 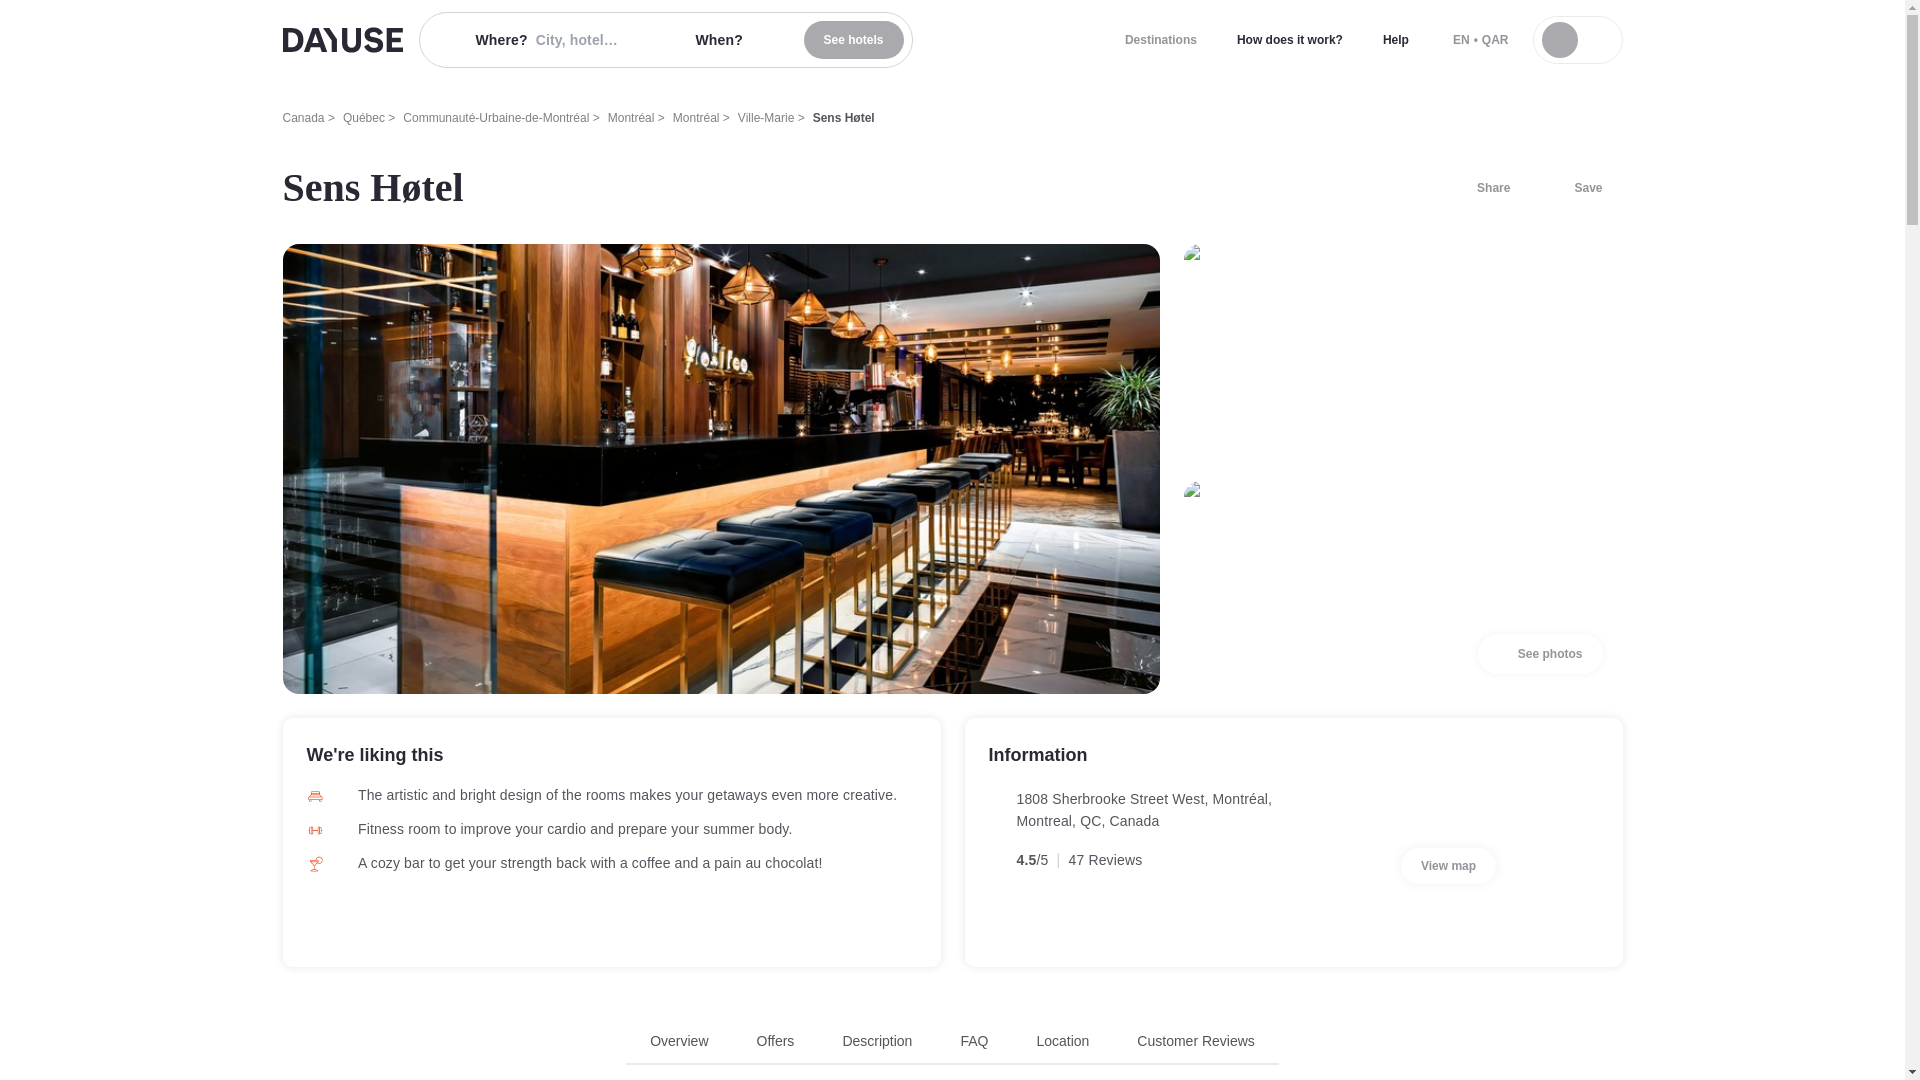 What do you see at coordinates (1540, 653) in the screenshot?
I see `Dayuse` at bounding box center [1540, 653].